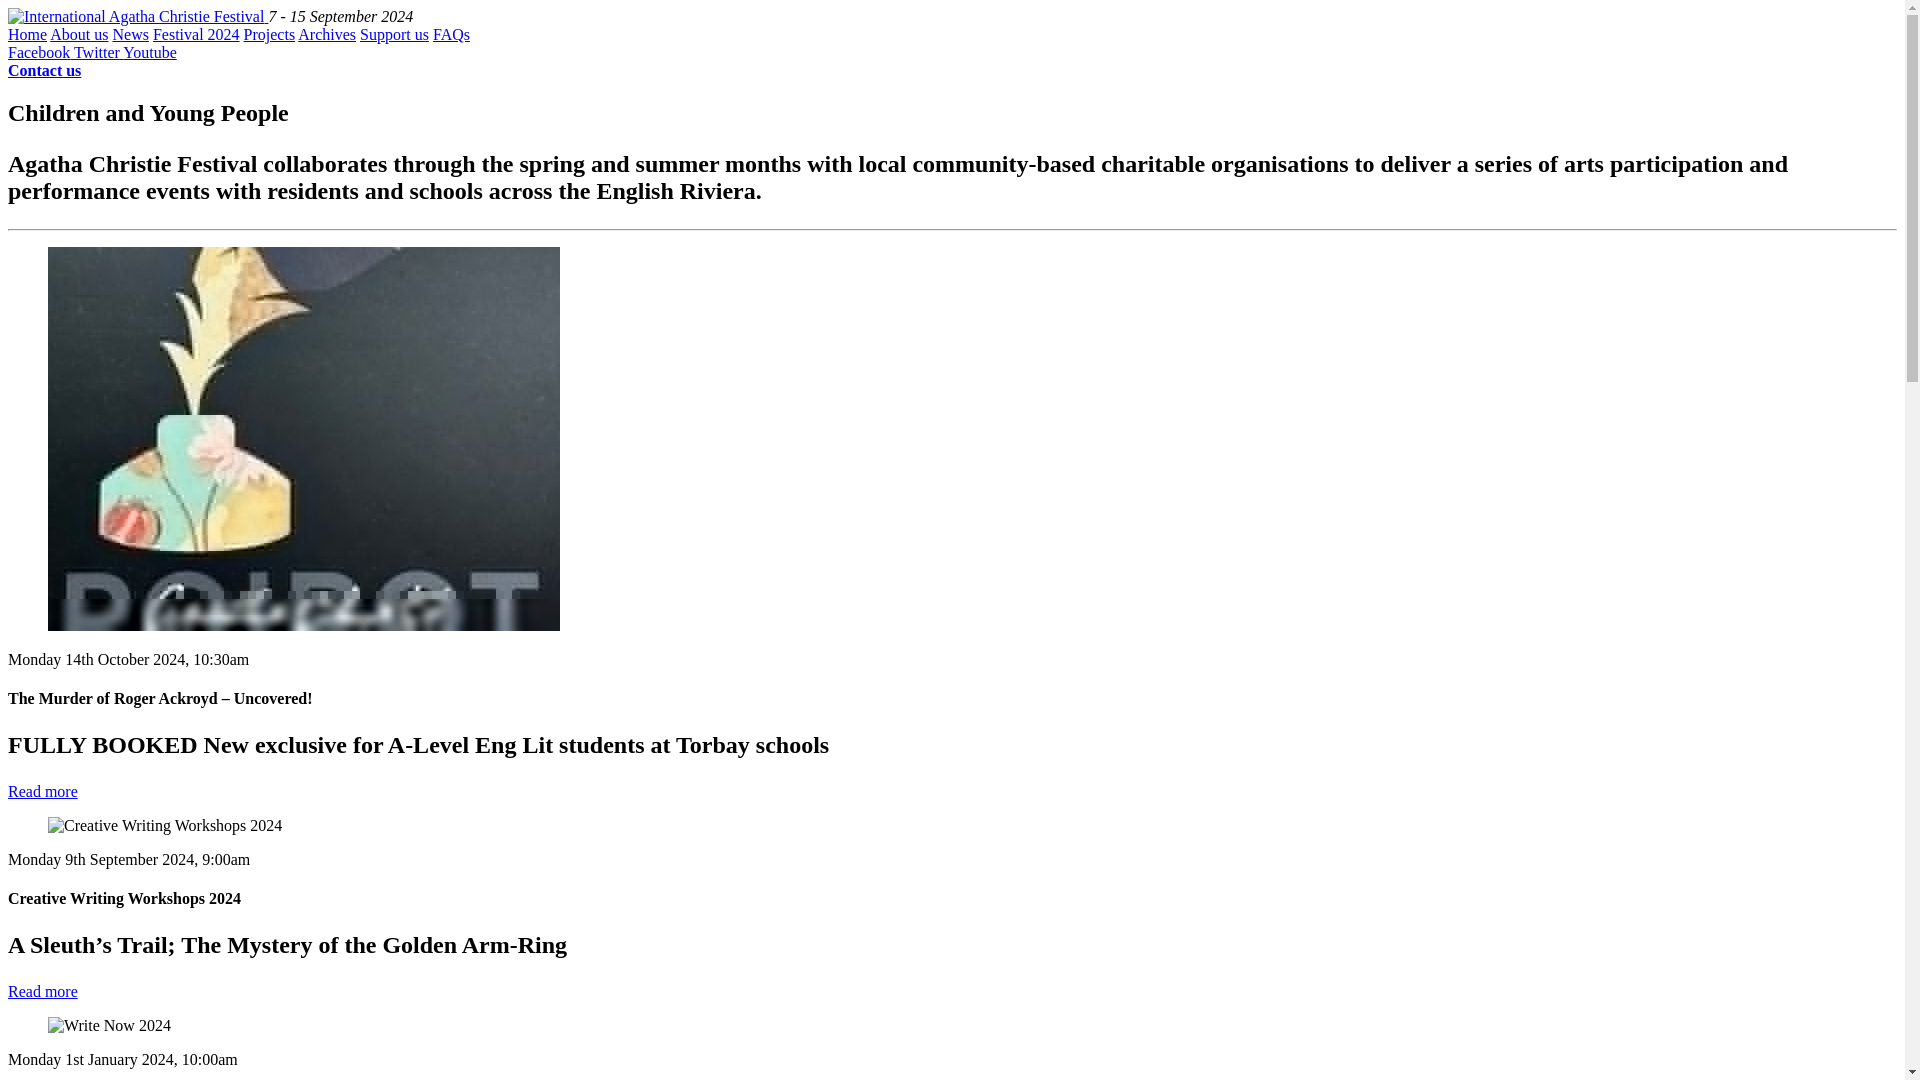 This screenshot has height=1080, width=1920. Describe the element at coordinates (42, 792) in the screenshot. I see `Read more` at that location.